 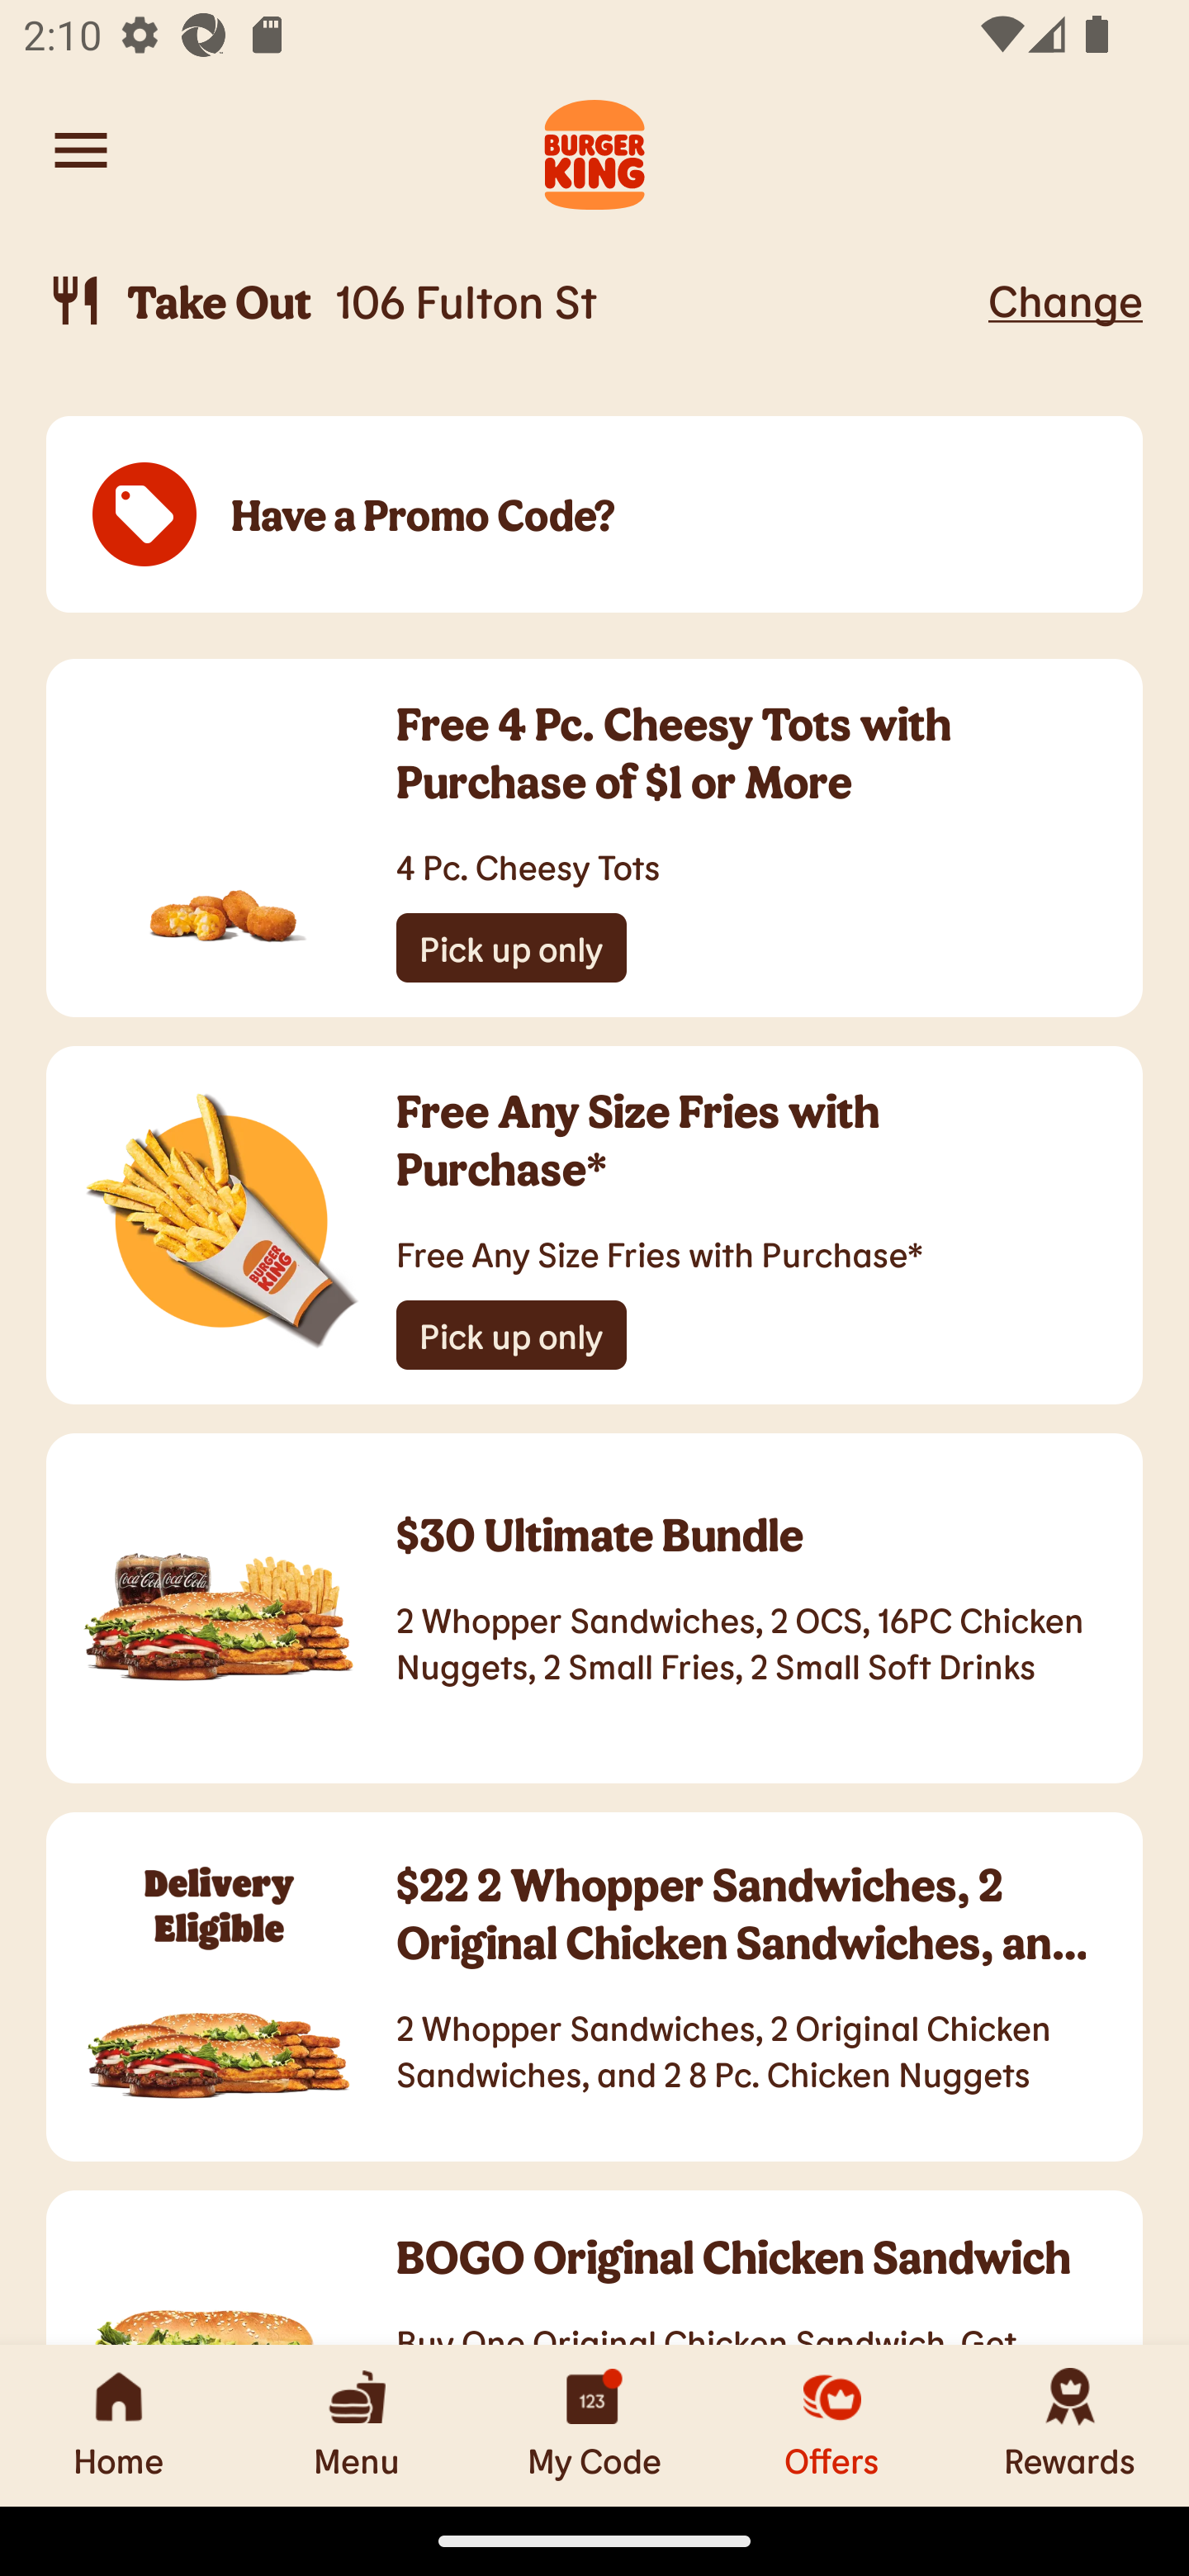 What do you see at coordinates (357, 2425) in the screenshot?
I see `Menu` at bounding box center [357, 2425].